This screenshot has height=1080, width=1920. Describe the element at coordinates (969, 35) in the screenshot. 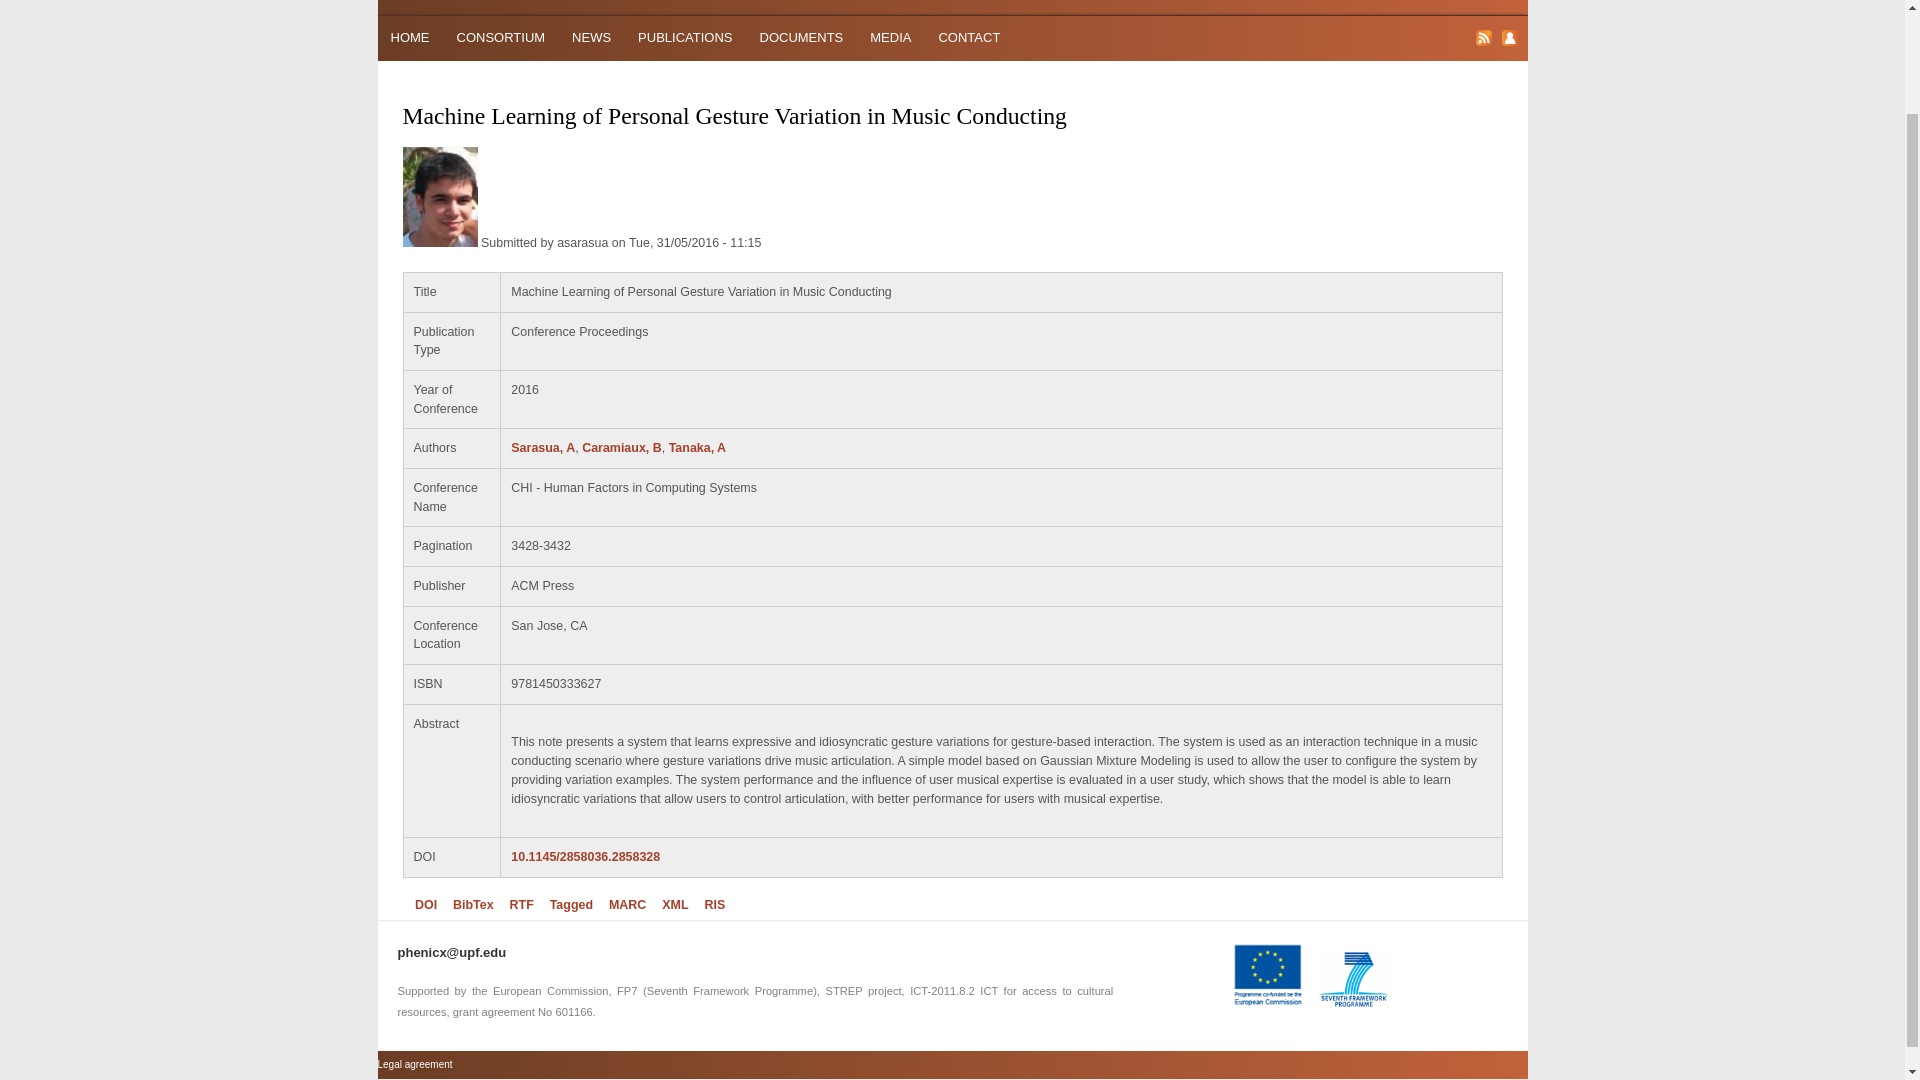

I see `CONTACT` at that location.